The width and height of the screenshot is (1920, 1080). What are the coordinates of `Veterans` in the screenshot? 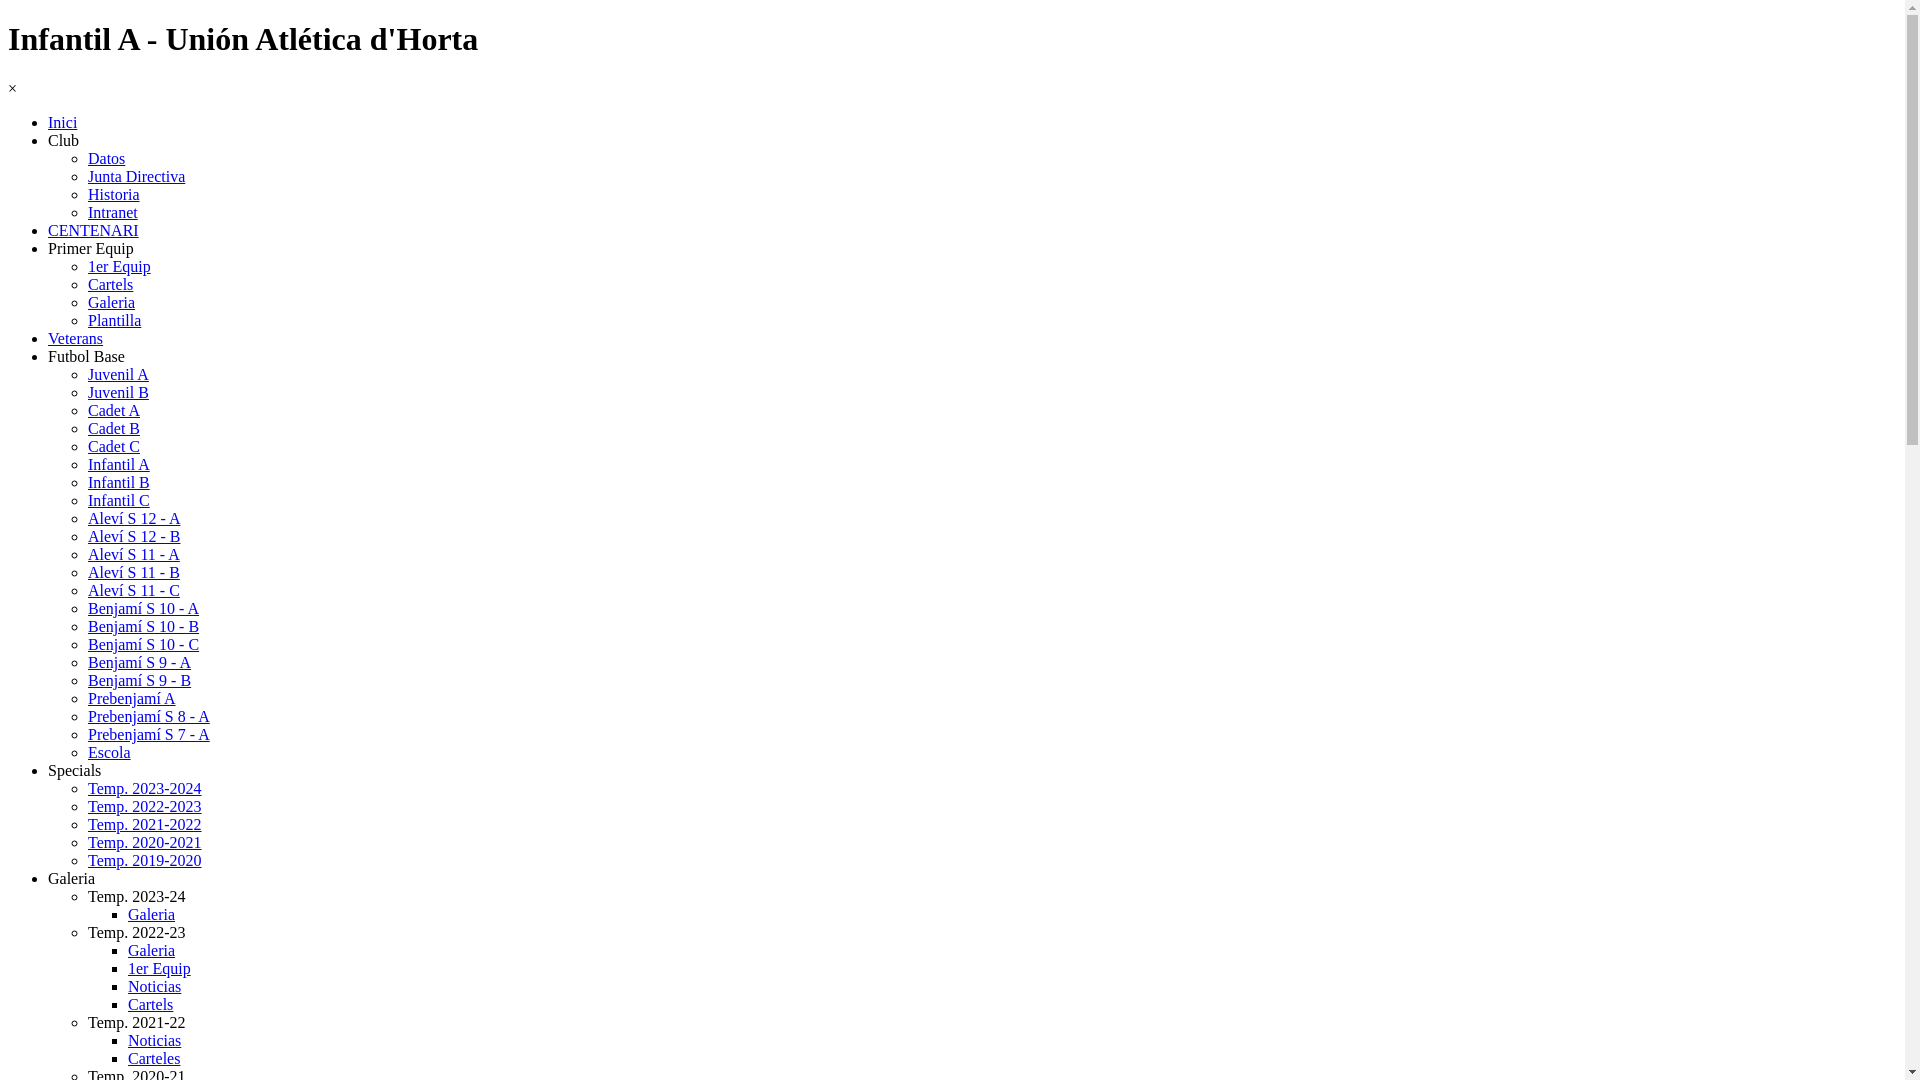 It's located at (76, 338).